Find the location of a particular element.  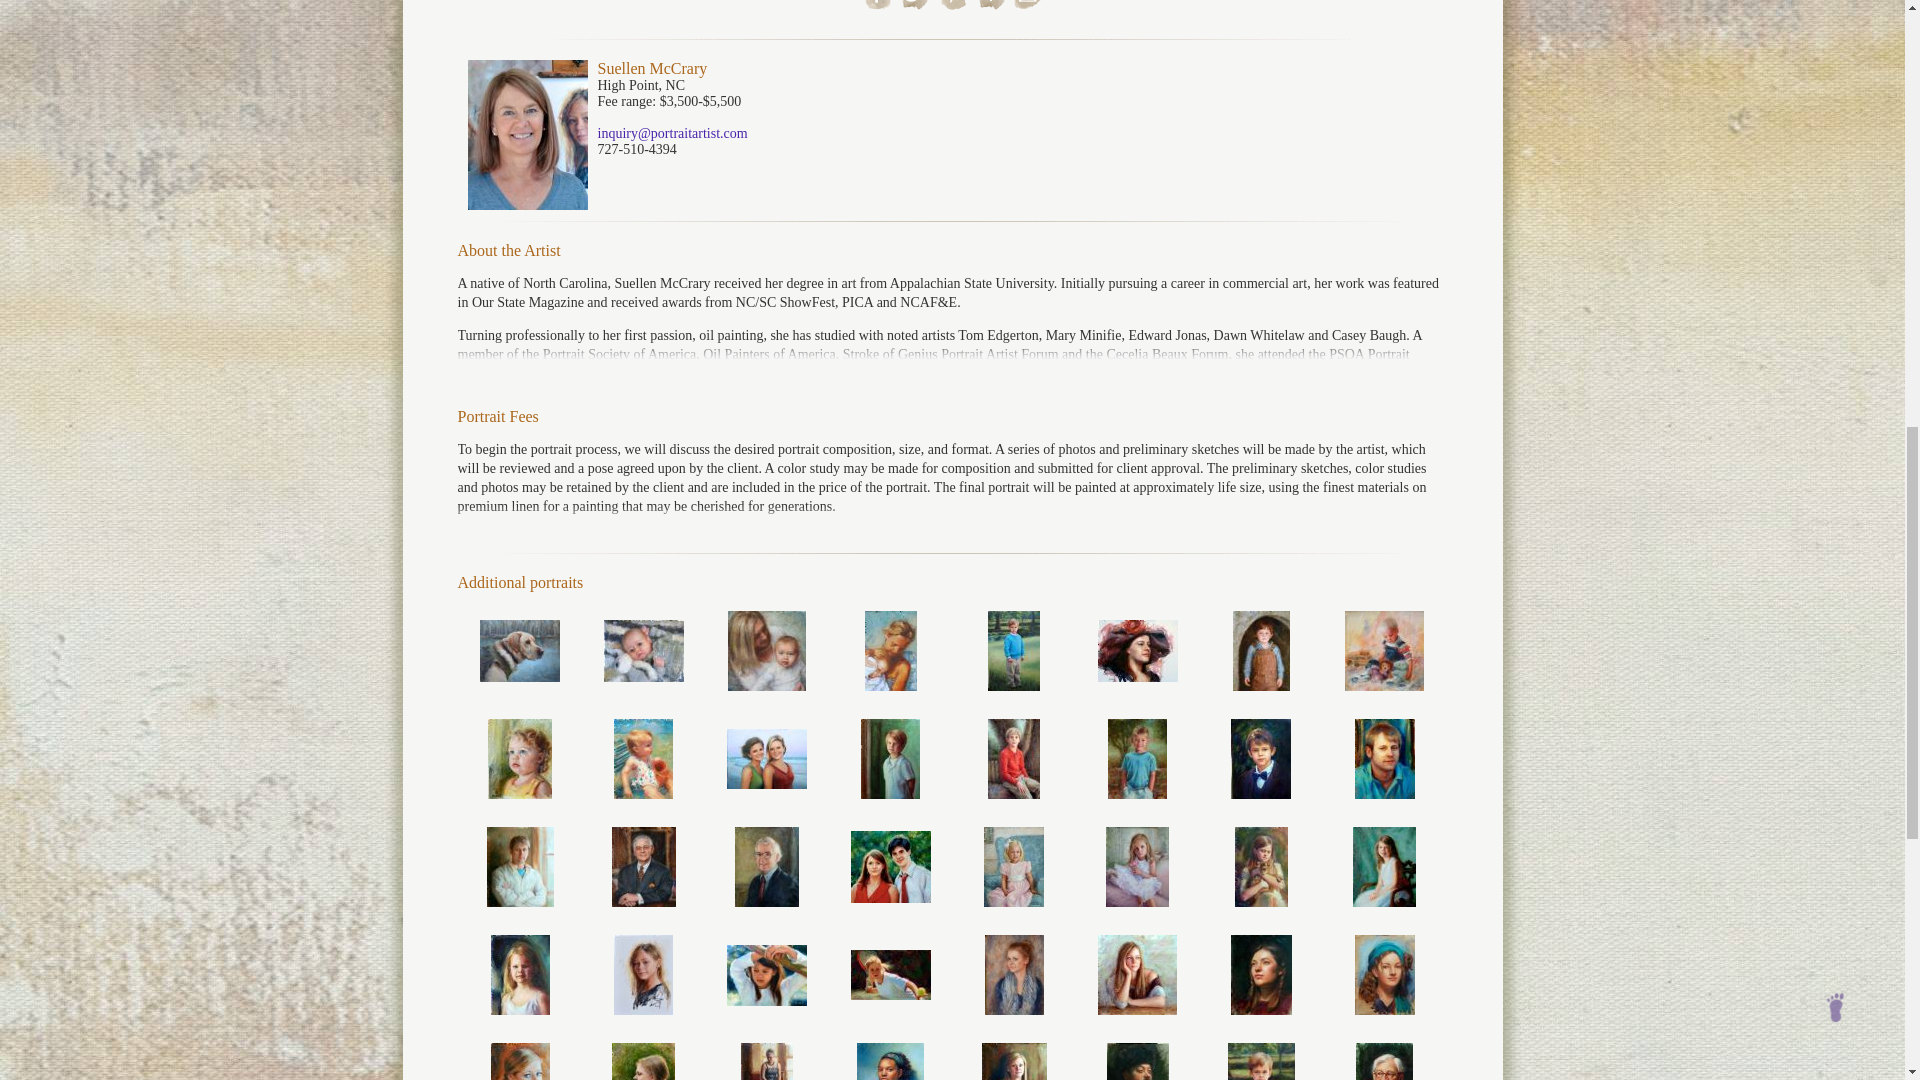

Add to favorites is located at coordinates (990, 6).